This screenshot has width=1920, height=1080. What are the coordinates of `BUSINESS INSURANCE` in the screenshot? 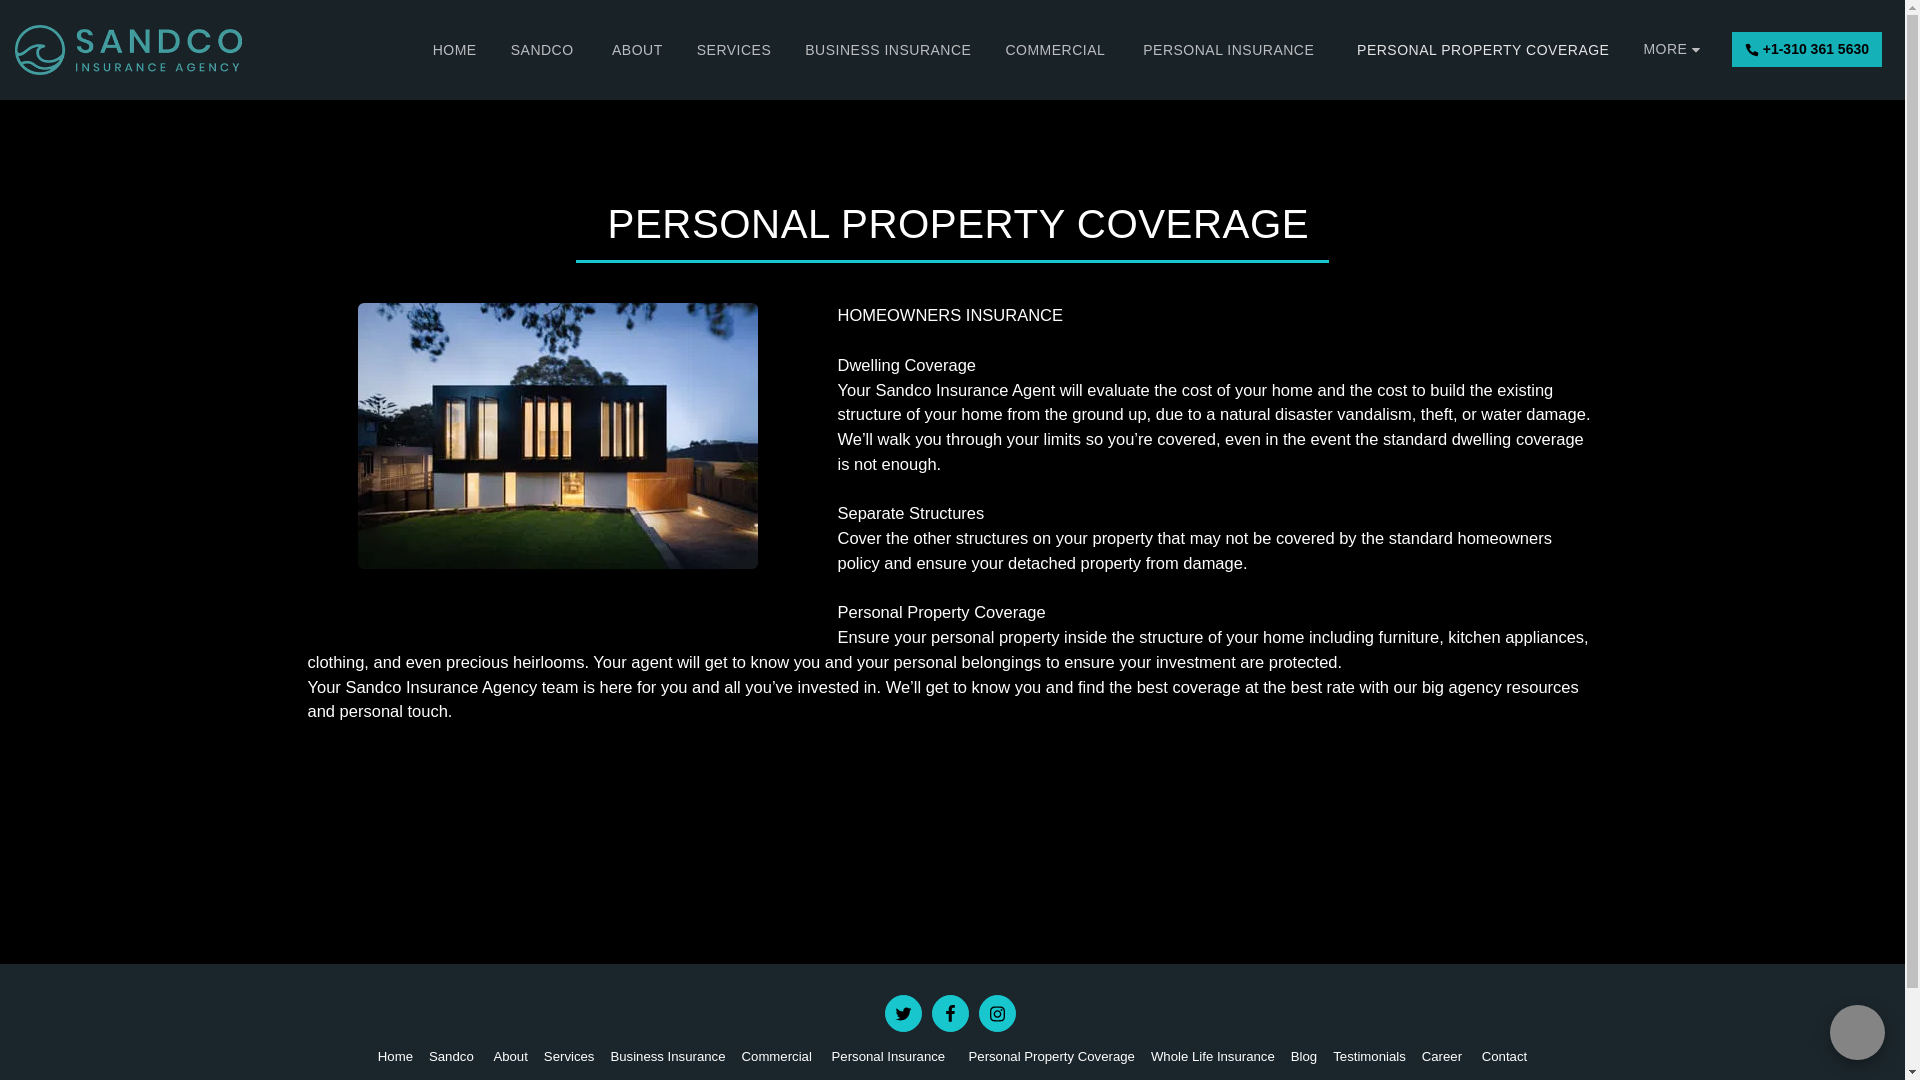 It's located at (888, 49).